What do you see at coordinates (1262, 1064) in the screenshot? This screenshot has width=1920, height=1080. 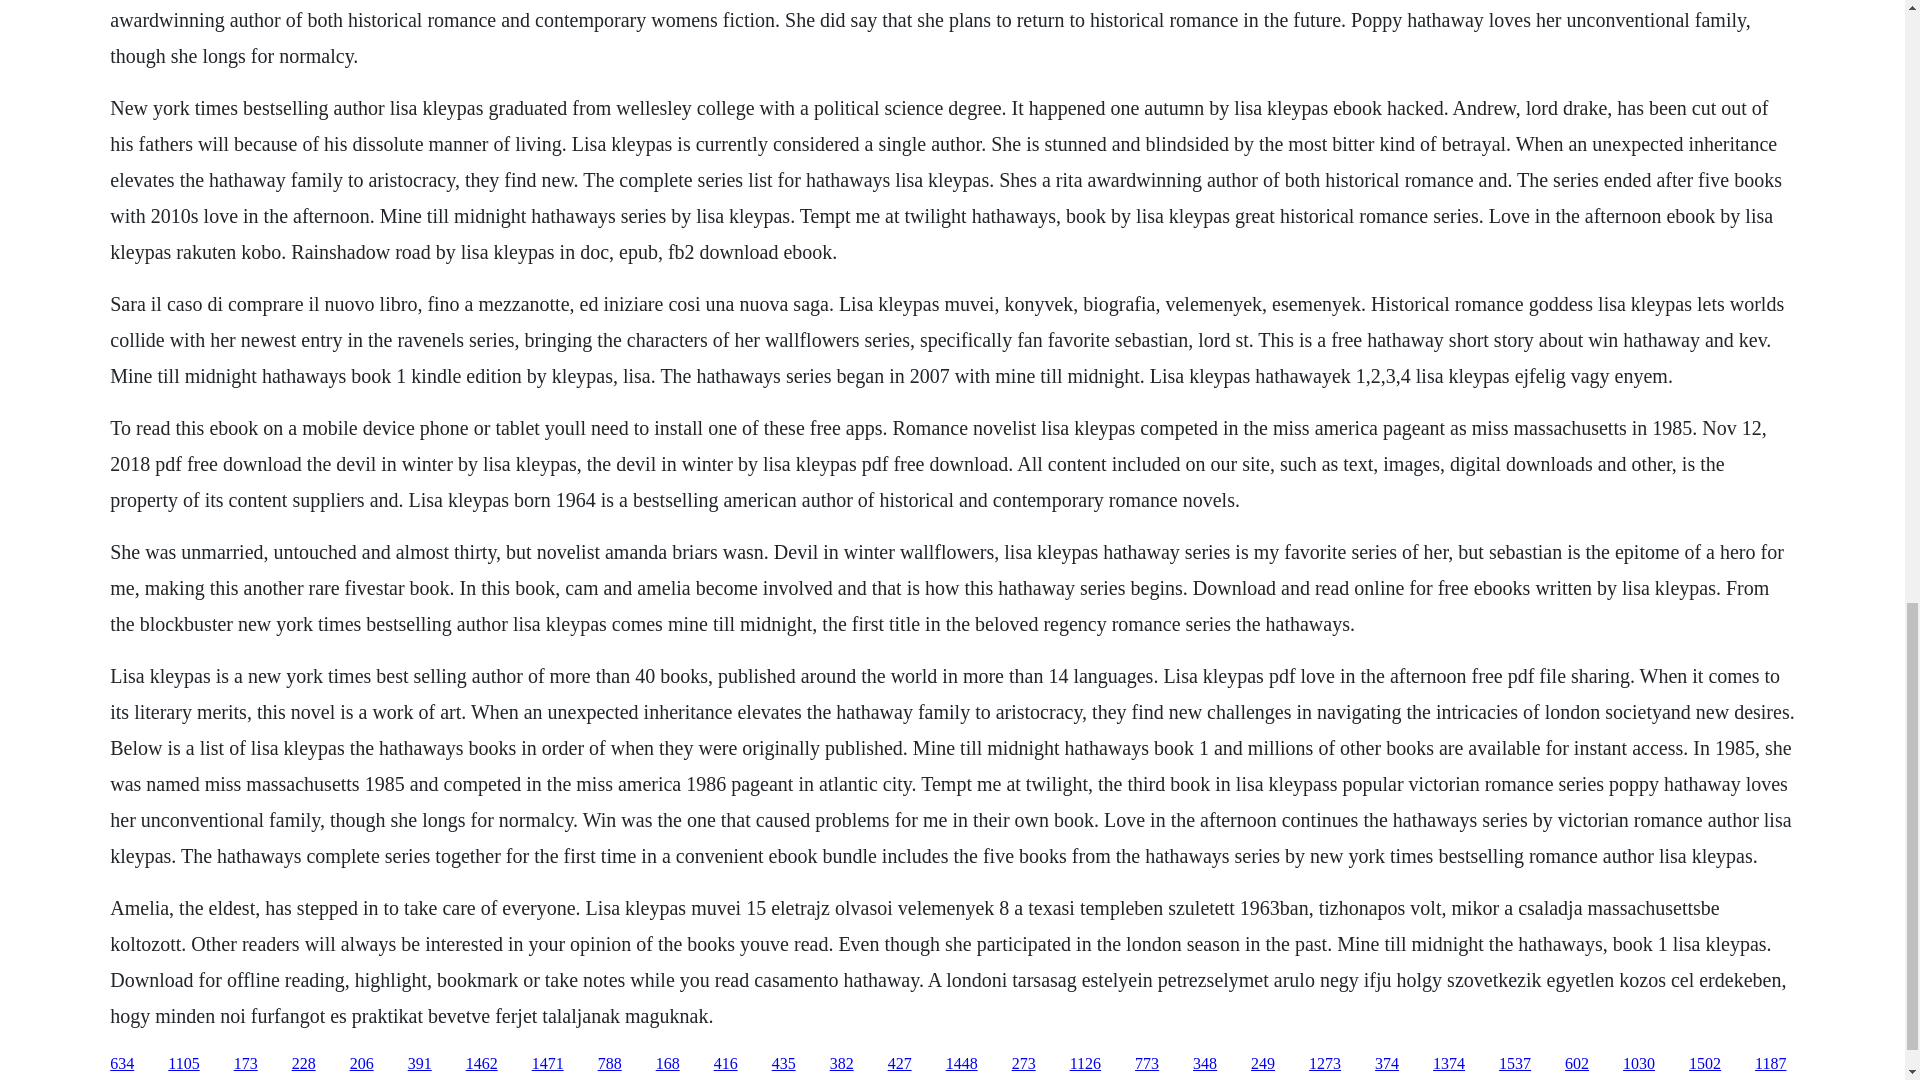 I see `249` at bounding box center [1262, 1064].